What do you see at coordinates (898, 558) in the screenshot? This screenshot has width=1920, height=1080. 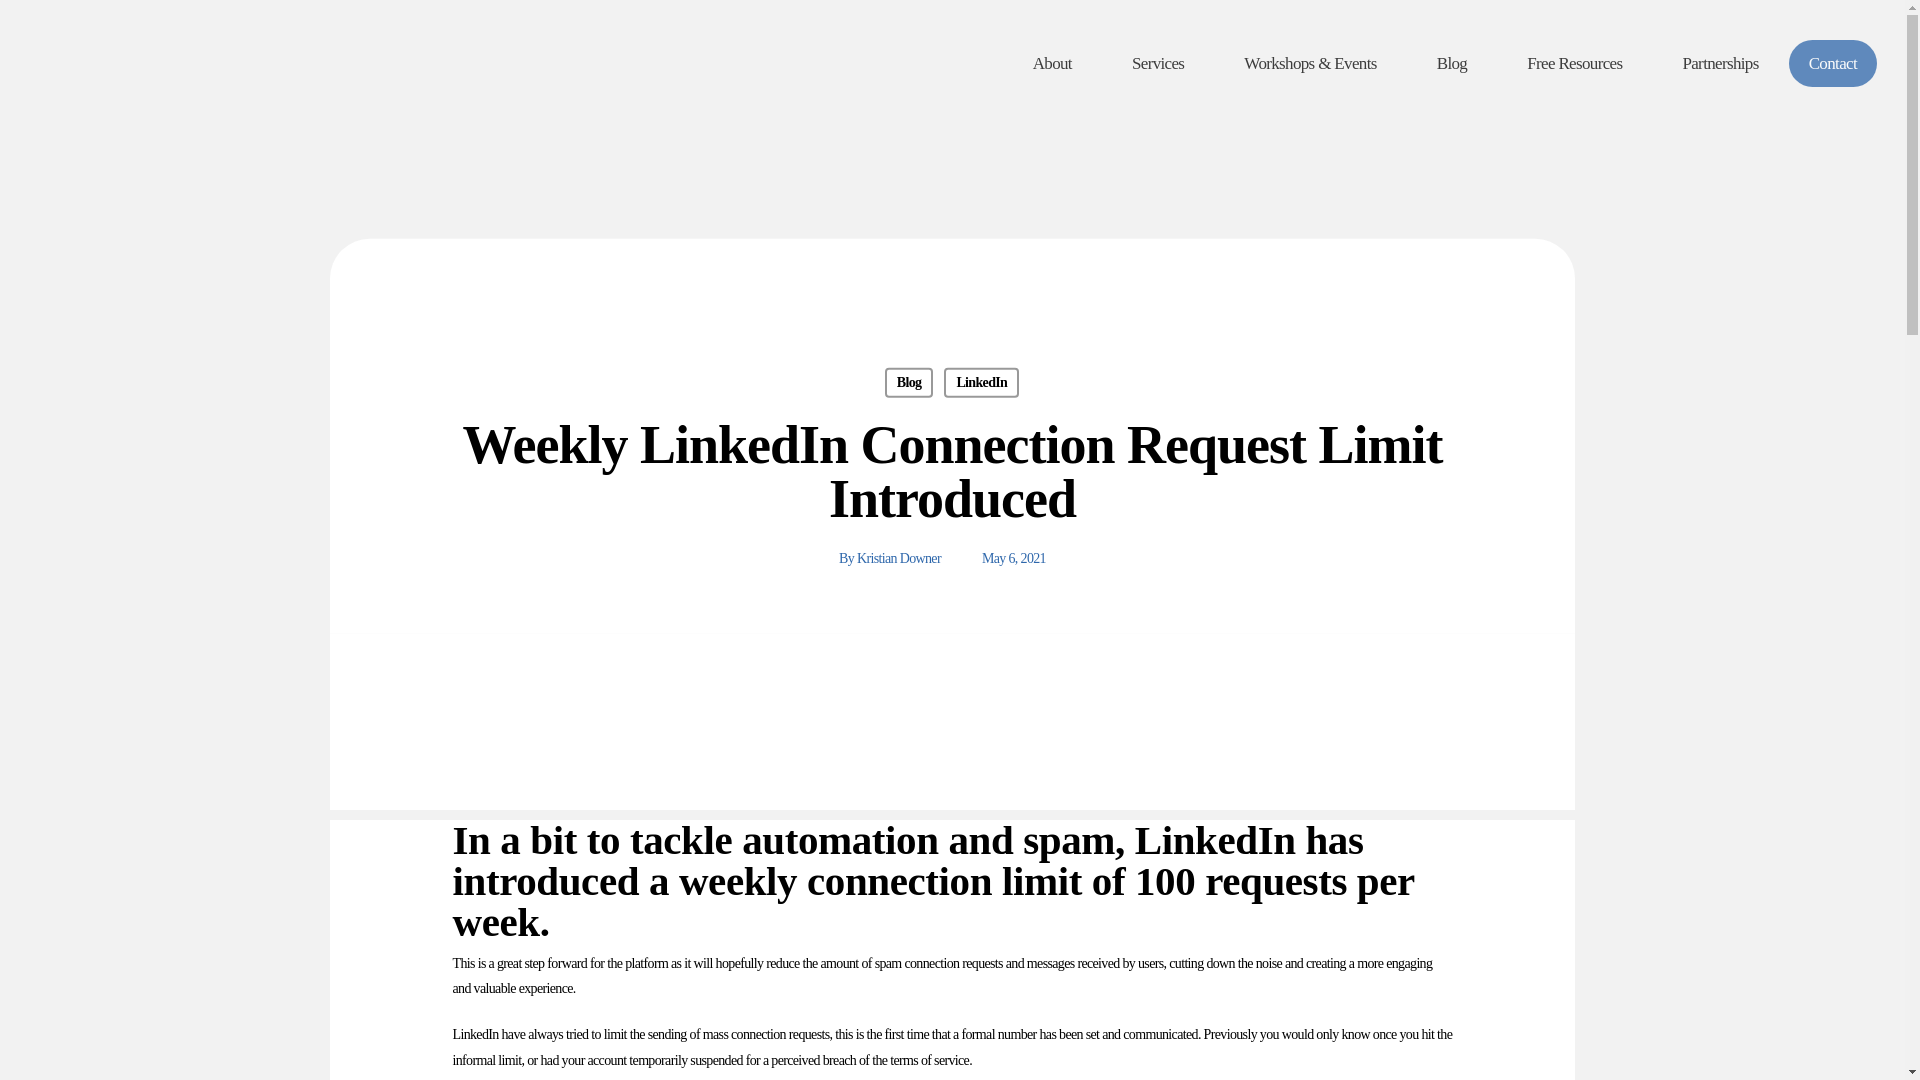 I see `Posts by Kristian Downer` at bounding box center [898, 558].